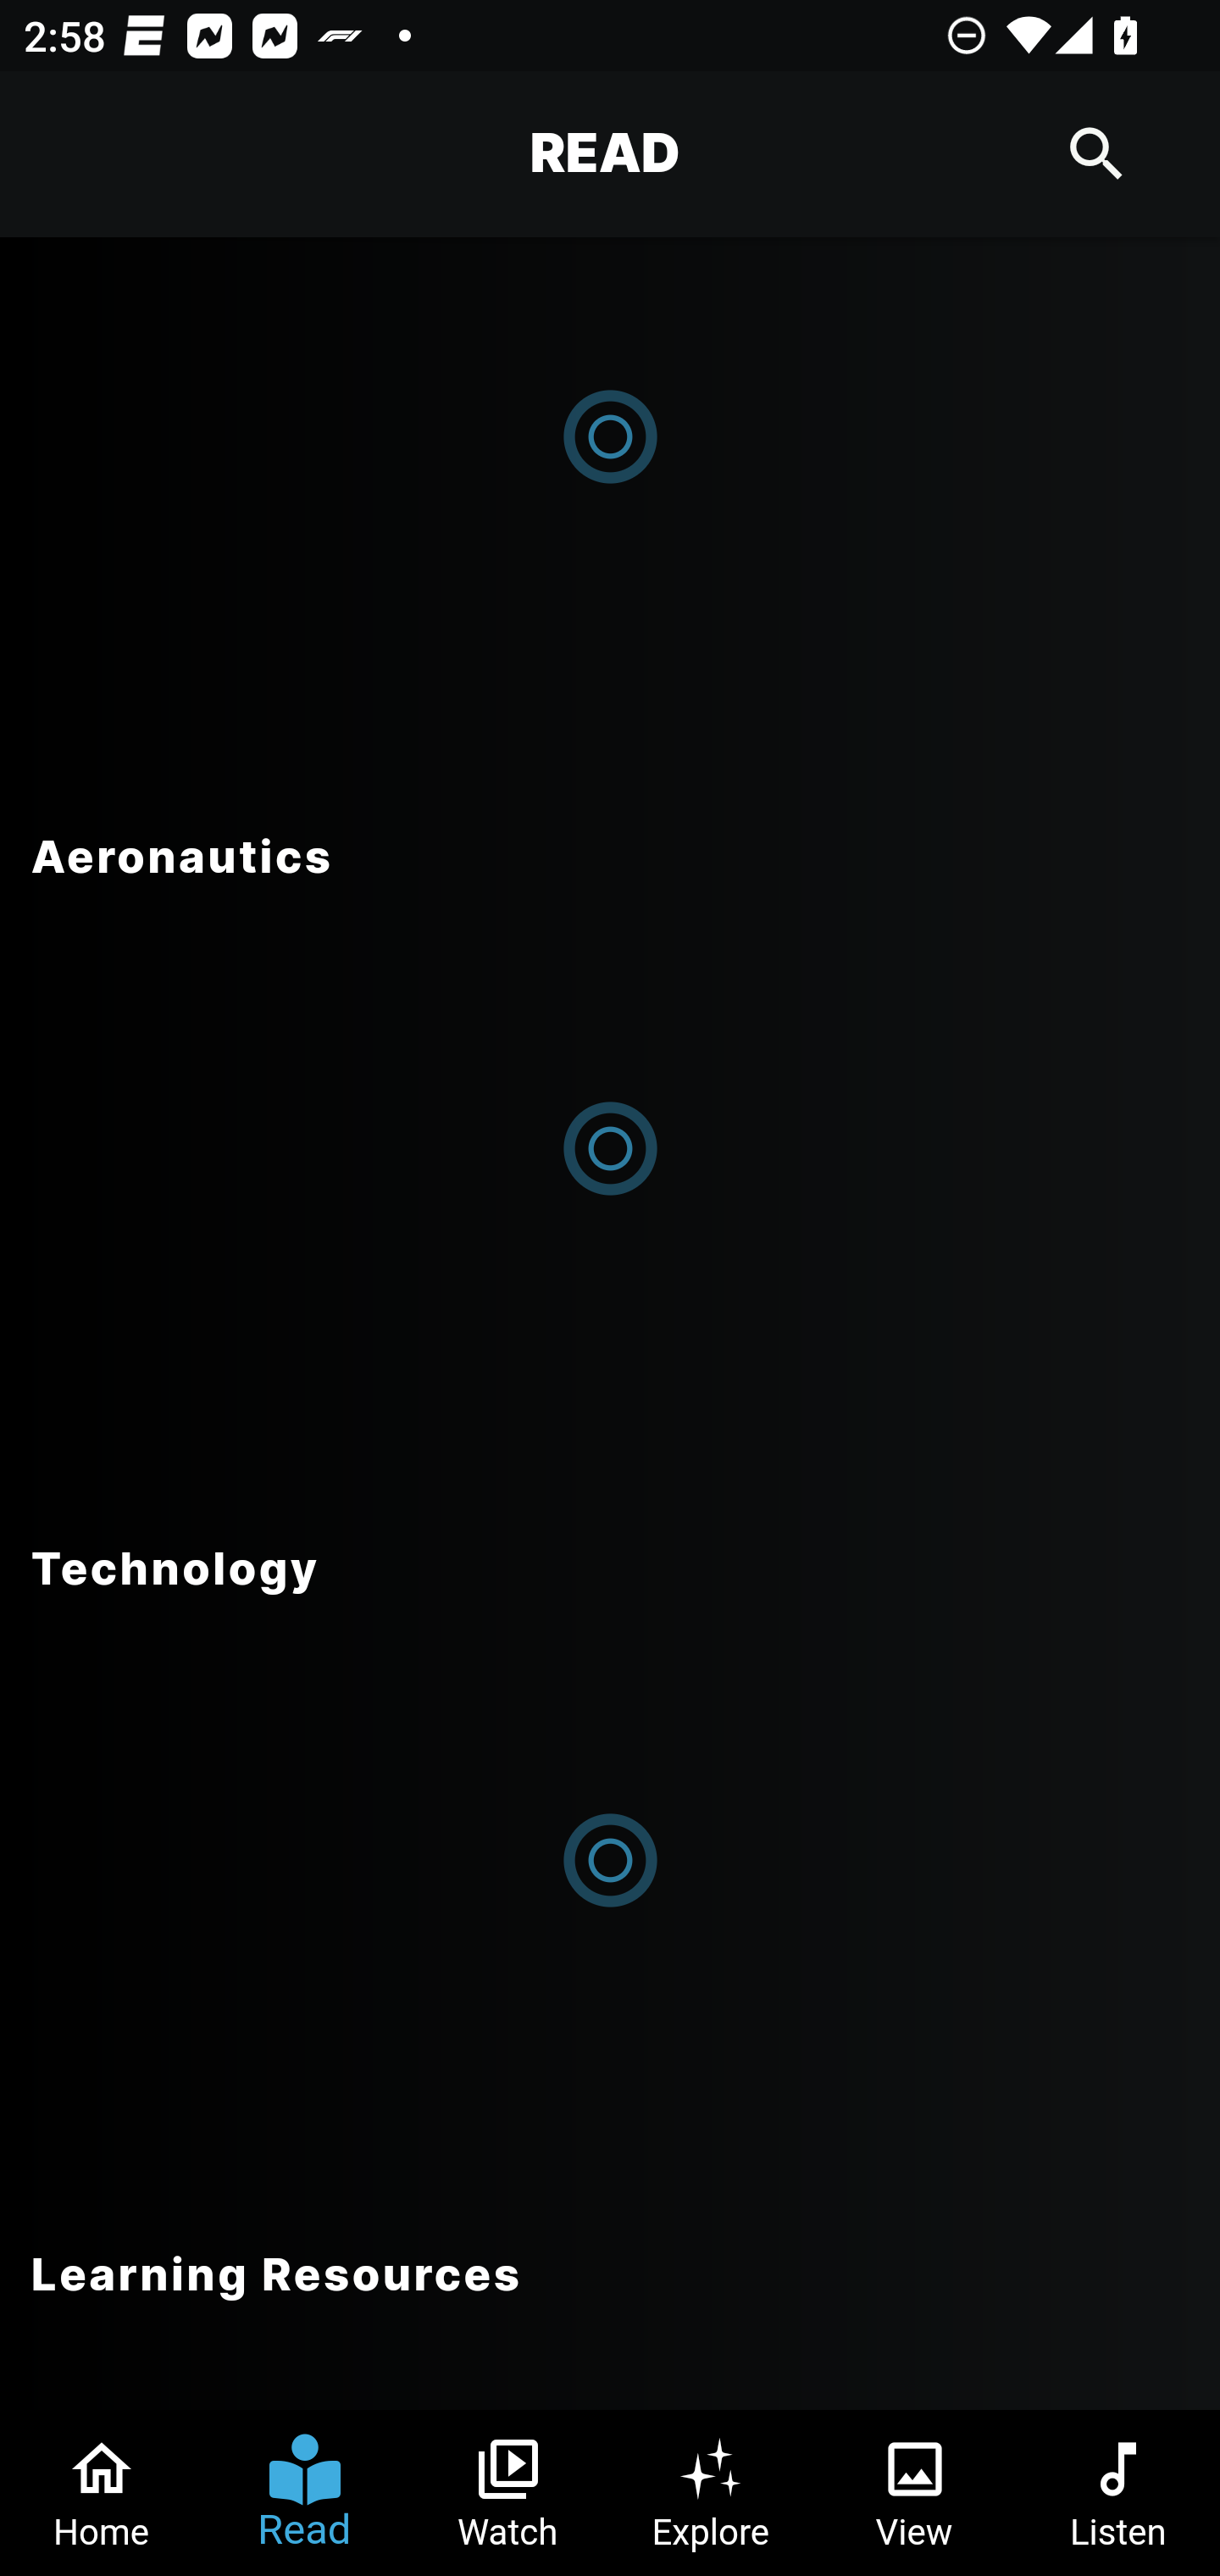 The image size is (1220, 2576). Describe the element at coordinates (305, 2493) in the screenshot. I see `Read
Tab 2 of 6` at that location.